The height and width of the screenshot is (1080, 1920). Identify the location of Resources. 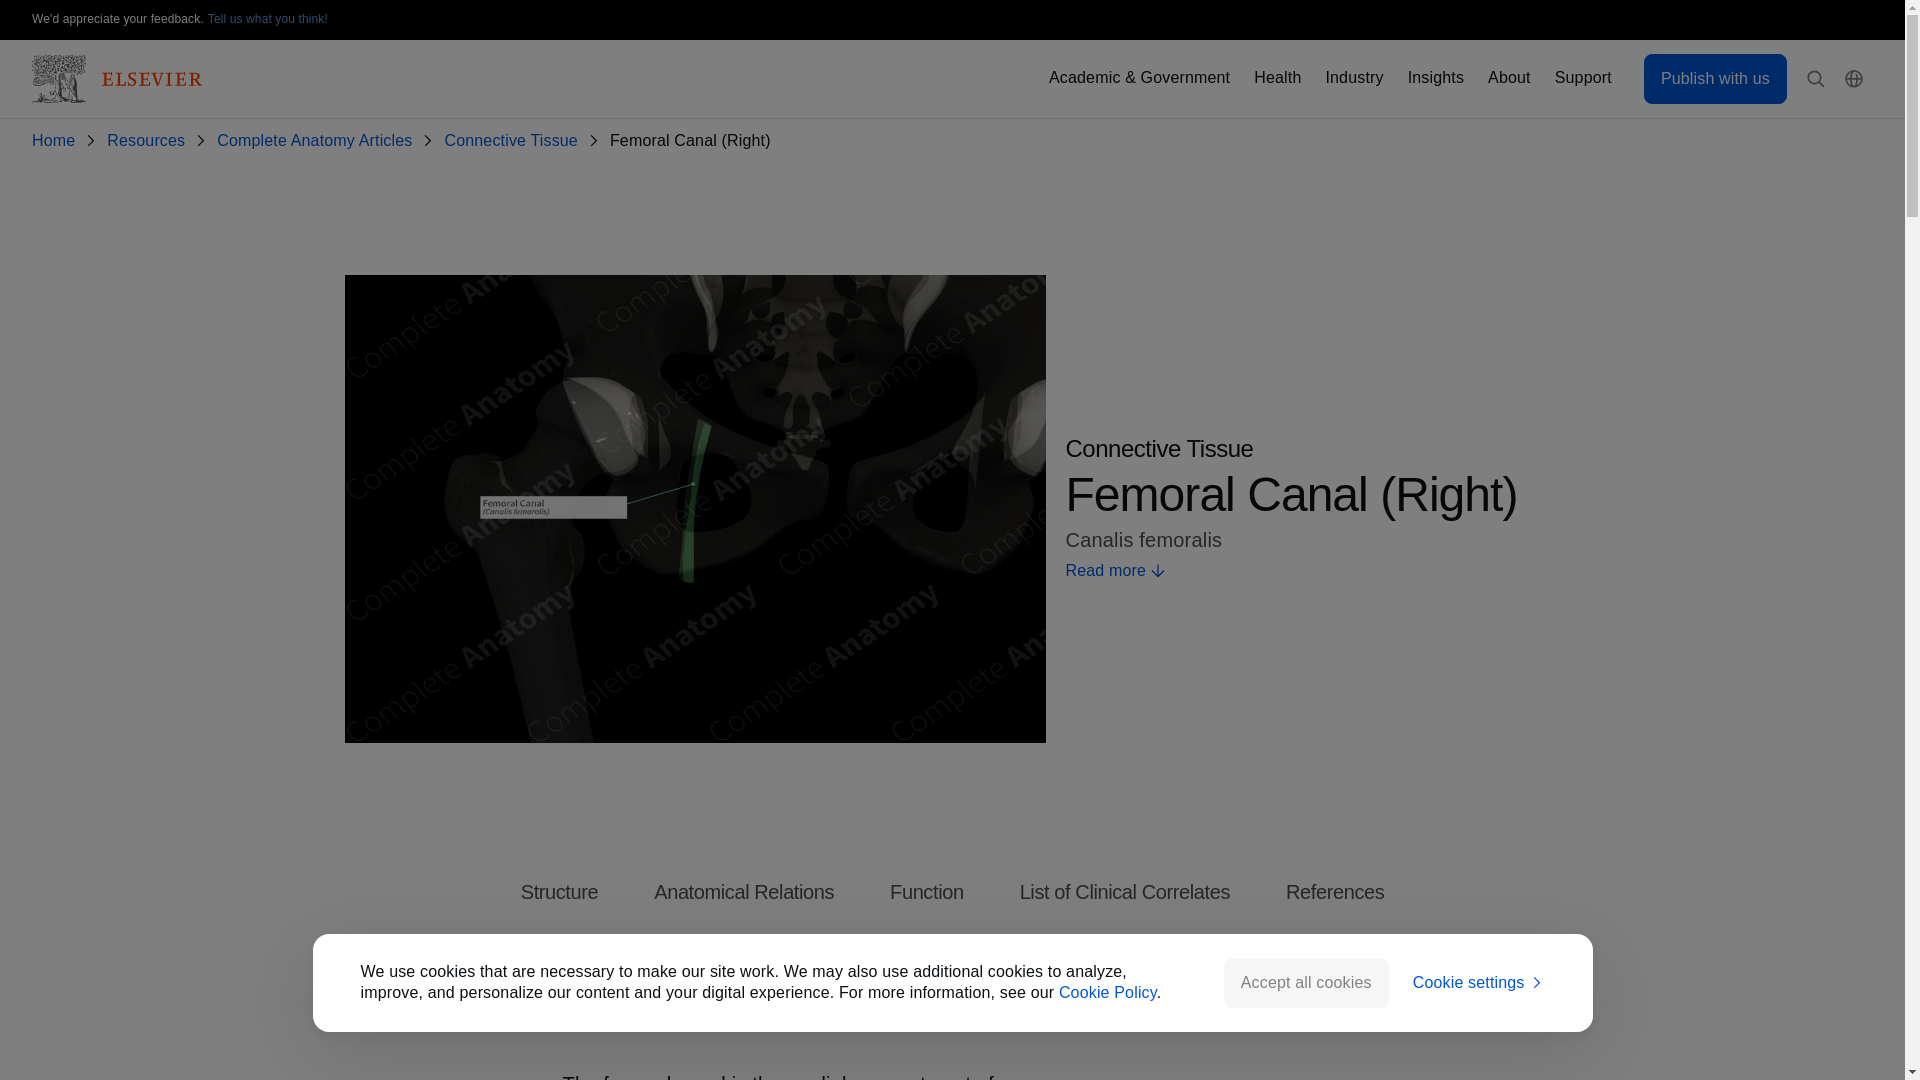
(150, 141).